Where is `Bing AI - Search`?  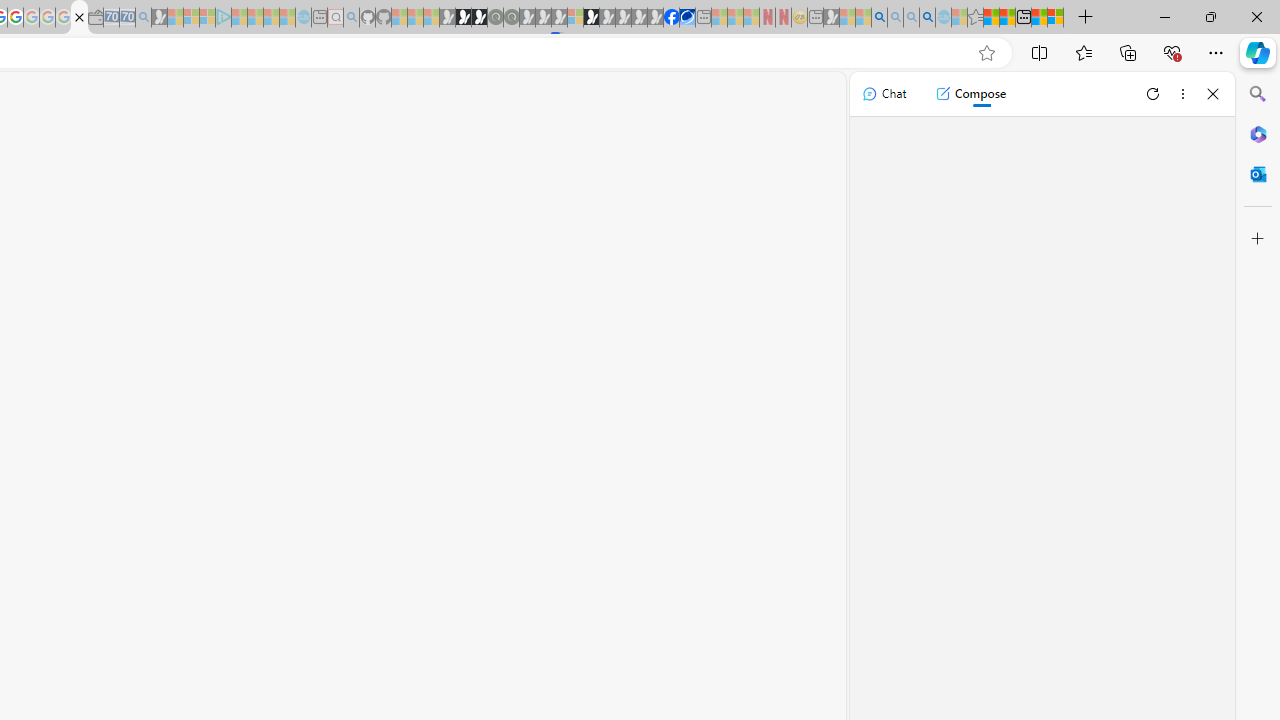
Bing AI - Search is located at coordinates (879, 18).